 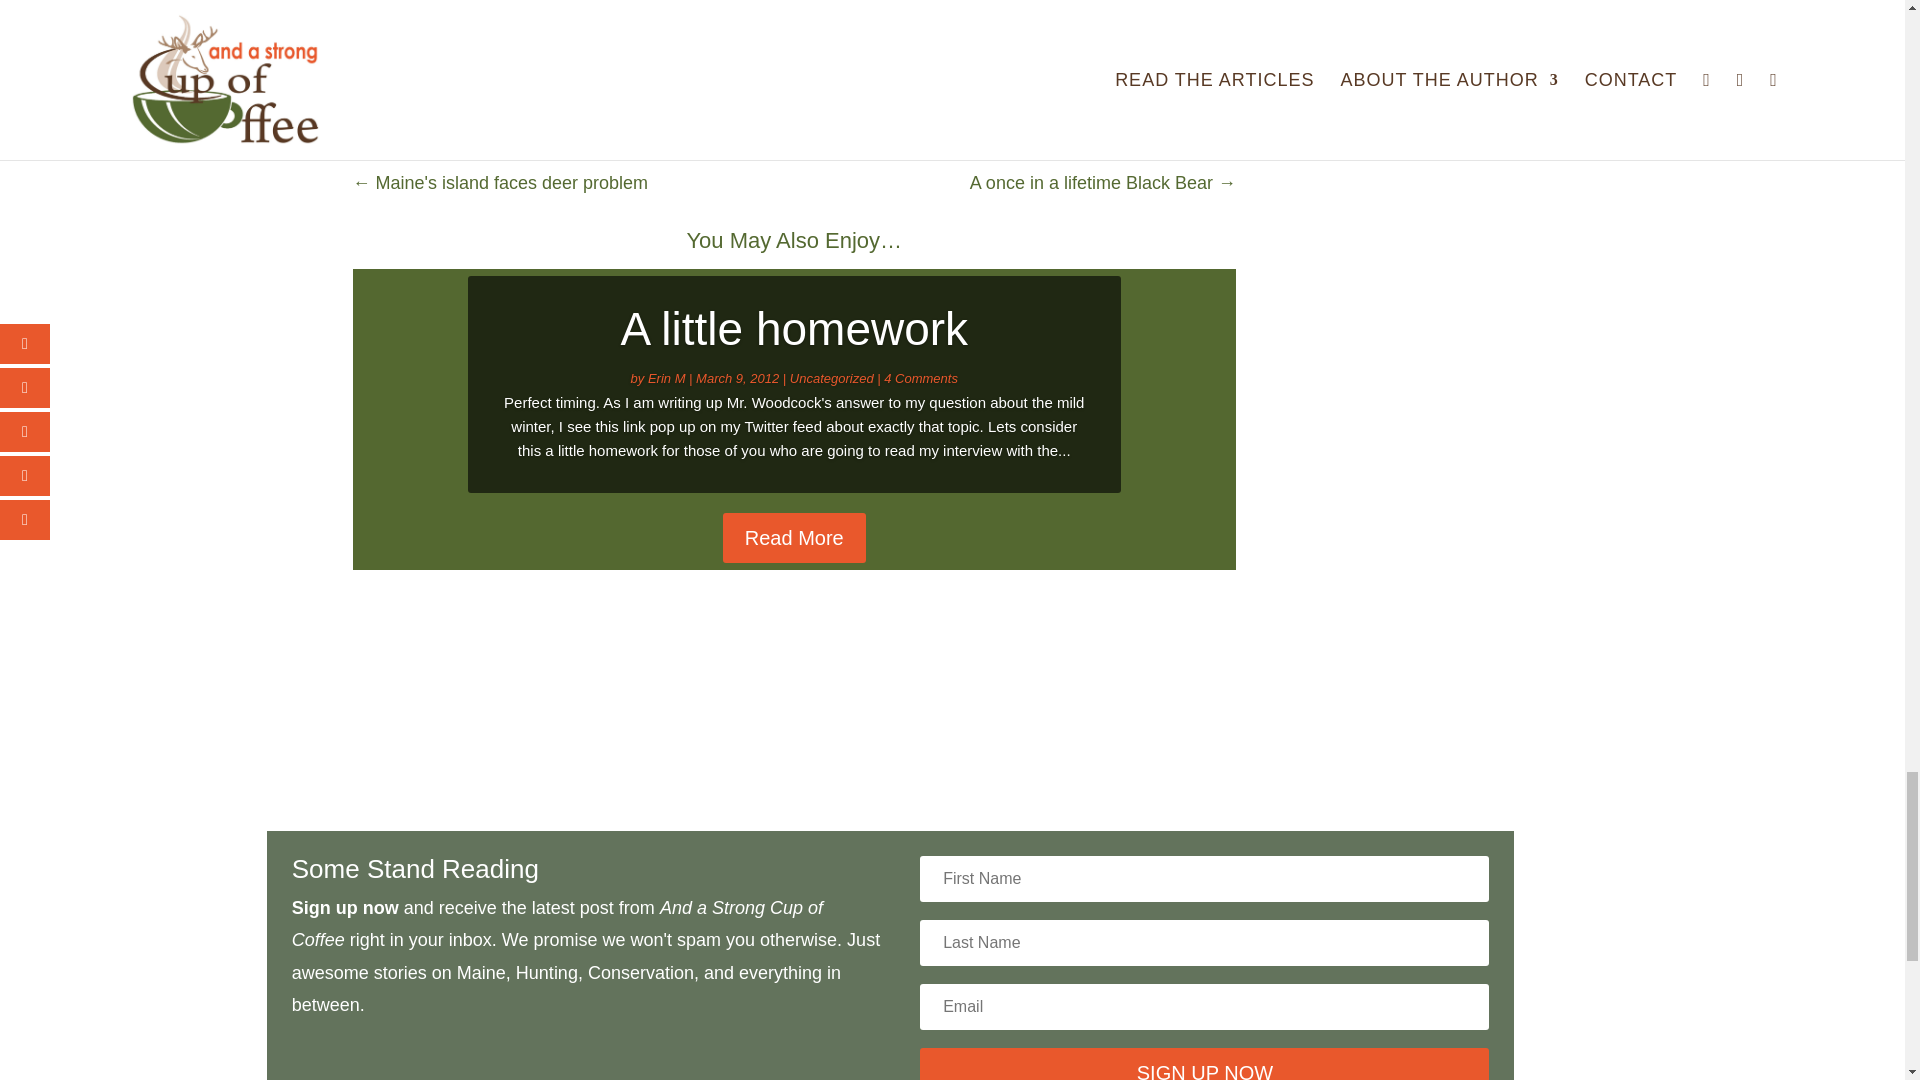 I want to click on A little homework, so click(x=794, y=329).